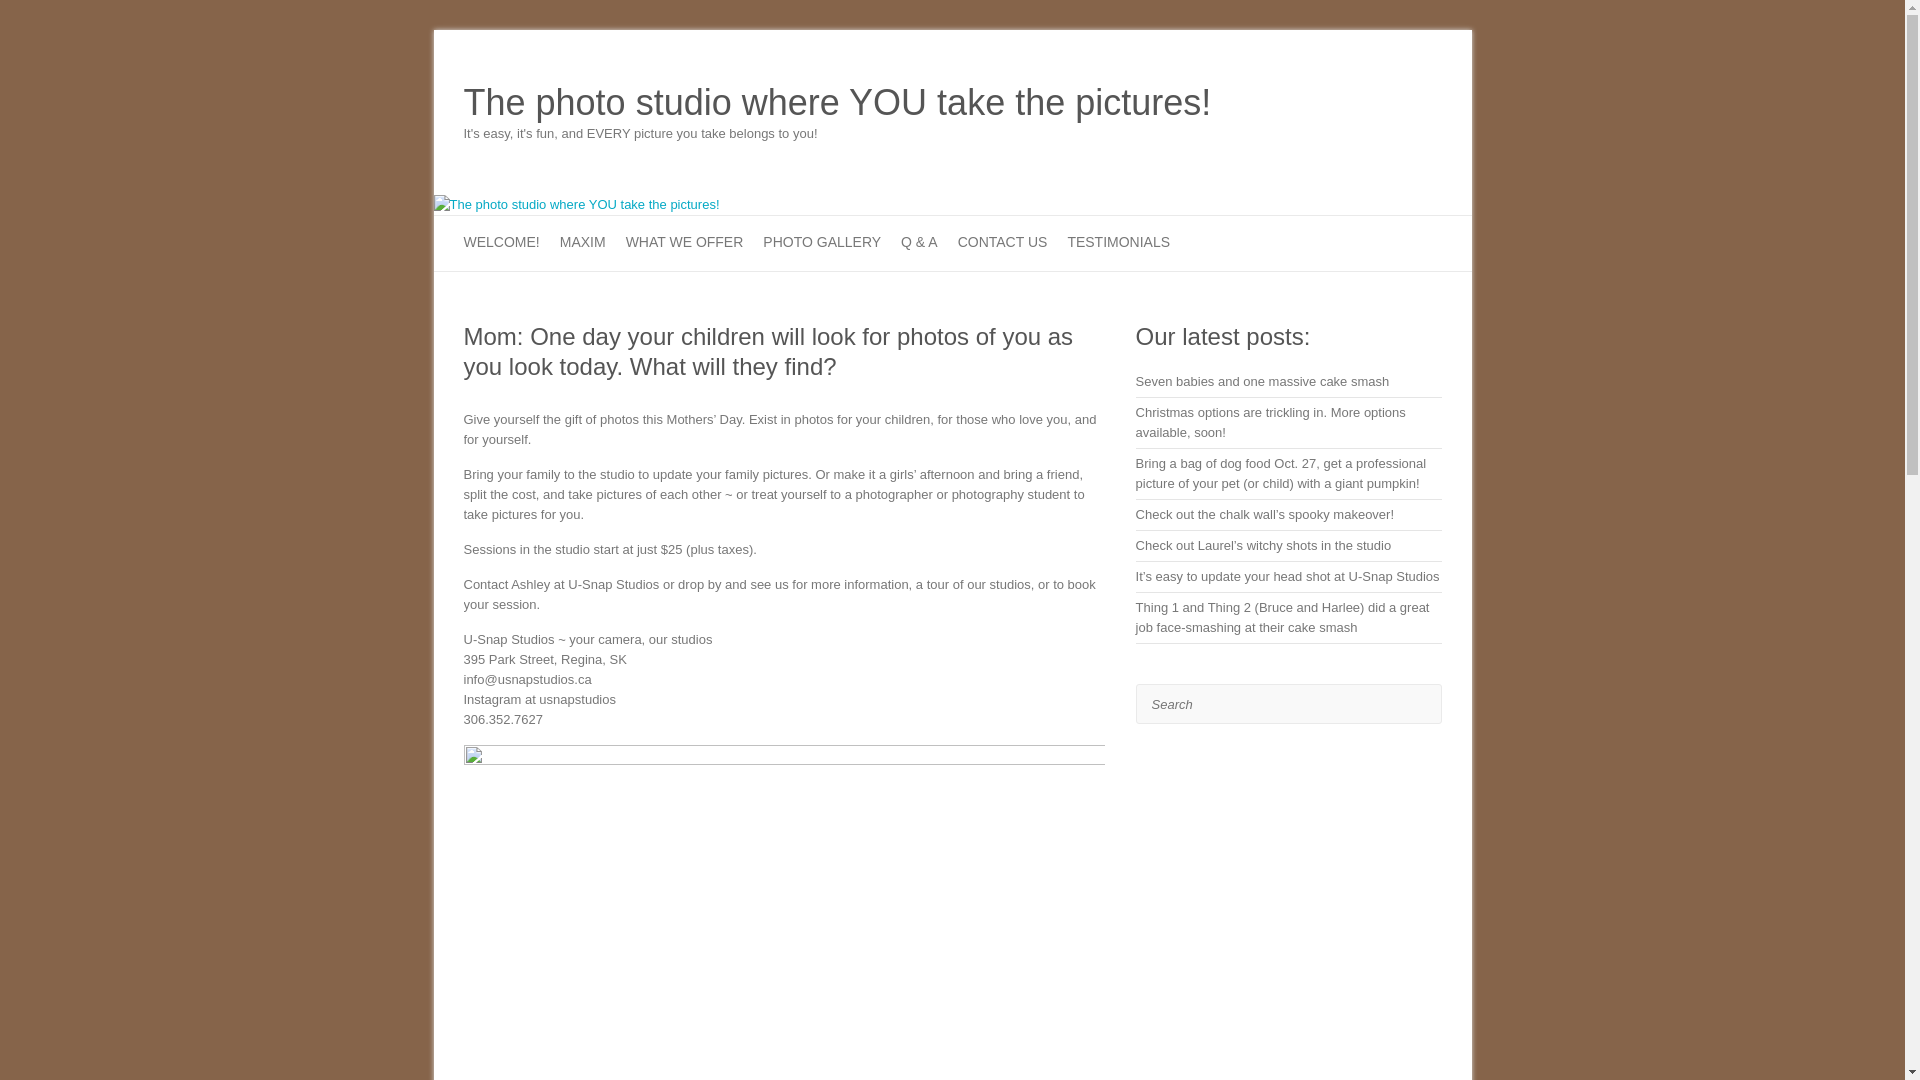 This screenshot has width=1920, height=1080. What do you see at coordinates (838, 103) in the screenshot?
I see `The photo studio where YOU take the pictures!` at bounding box center [838, 103].